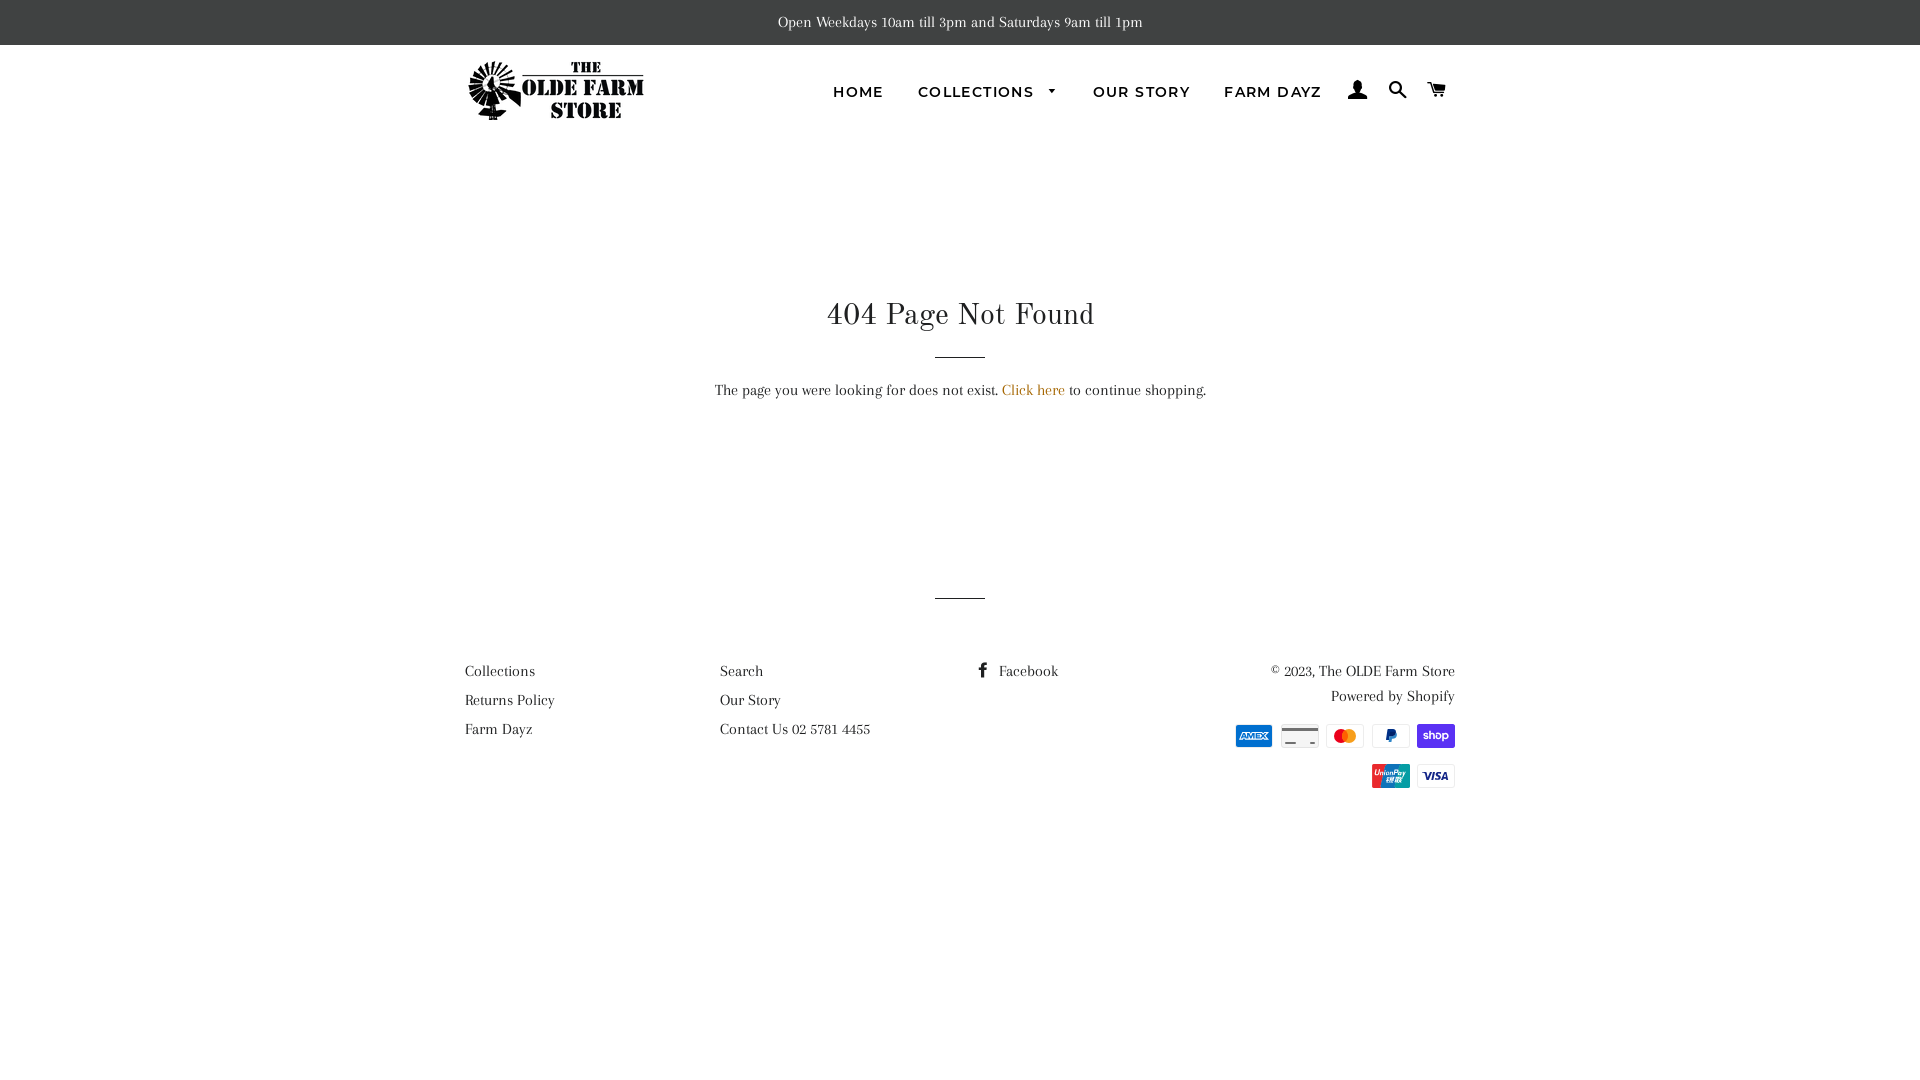 This screenshot has height=1080, width=1920. I want to click on Click here, so click(1034, 390).